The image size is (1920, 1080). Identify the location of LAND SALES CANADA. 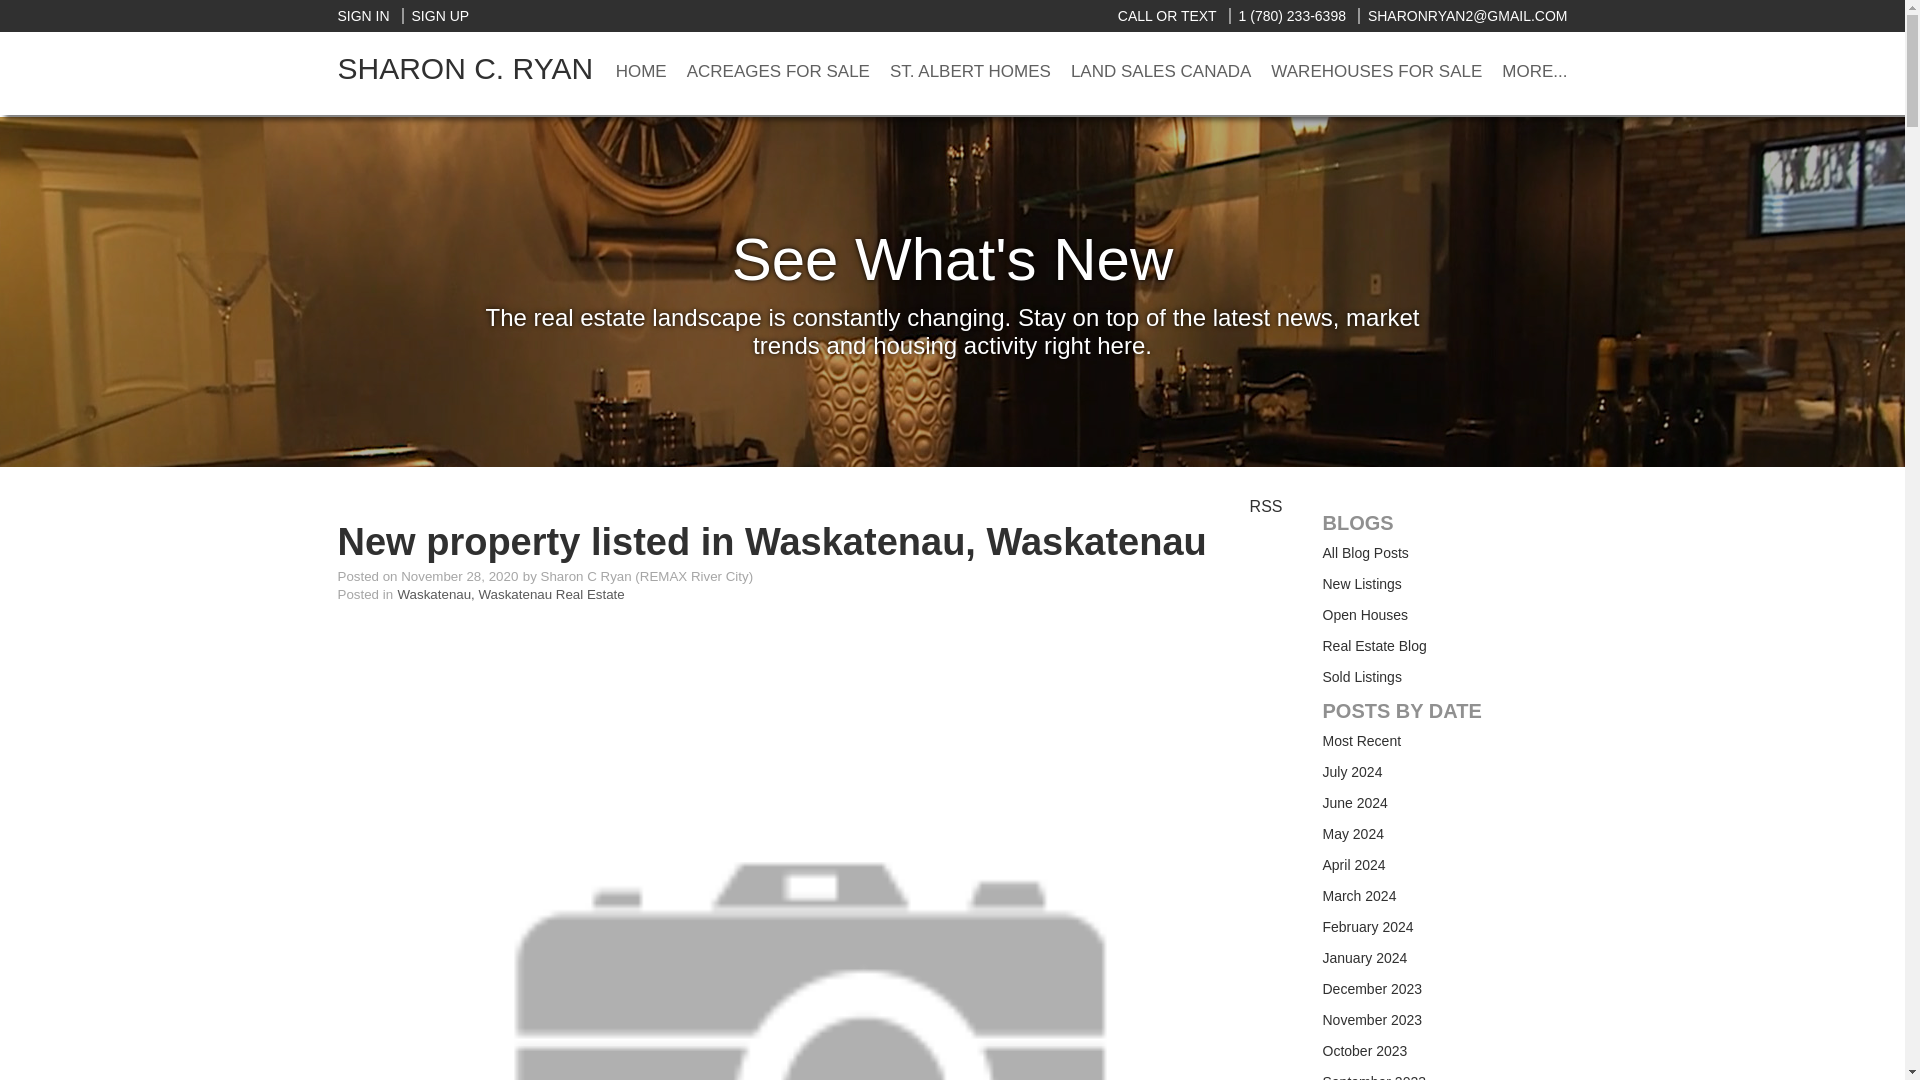
(1161, 72).